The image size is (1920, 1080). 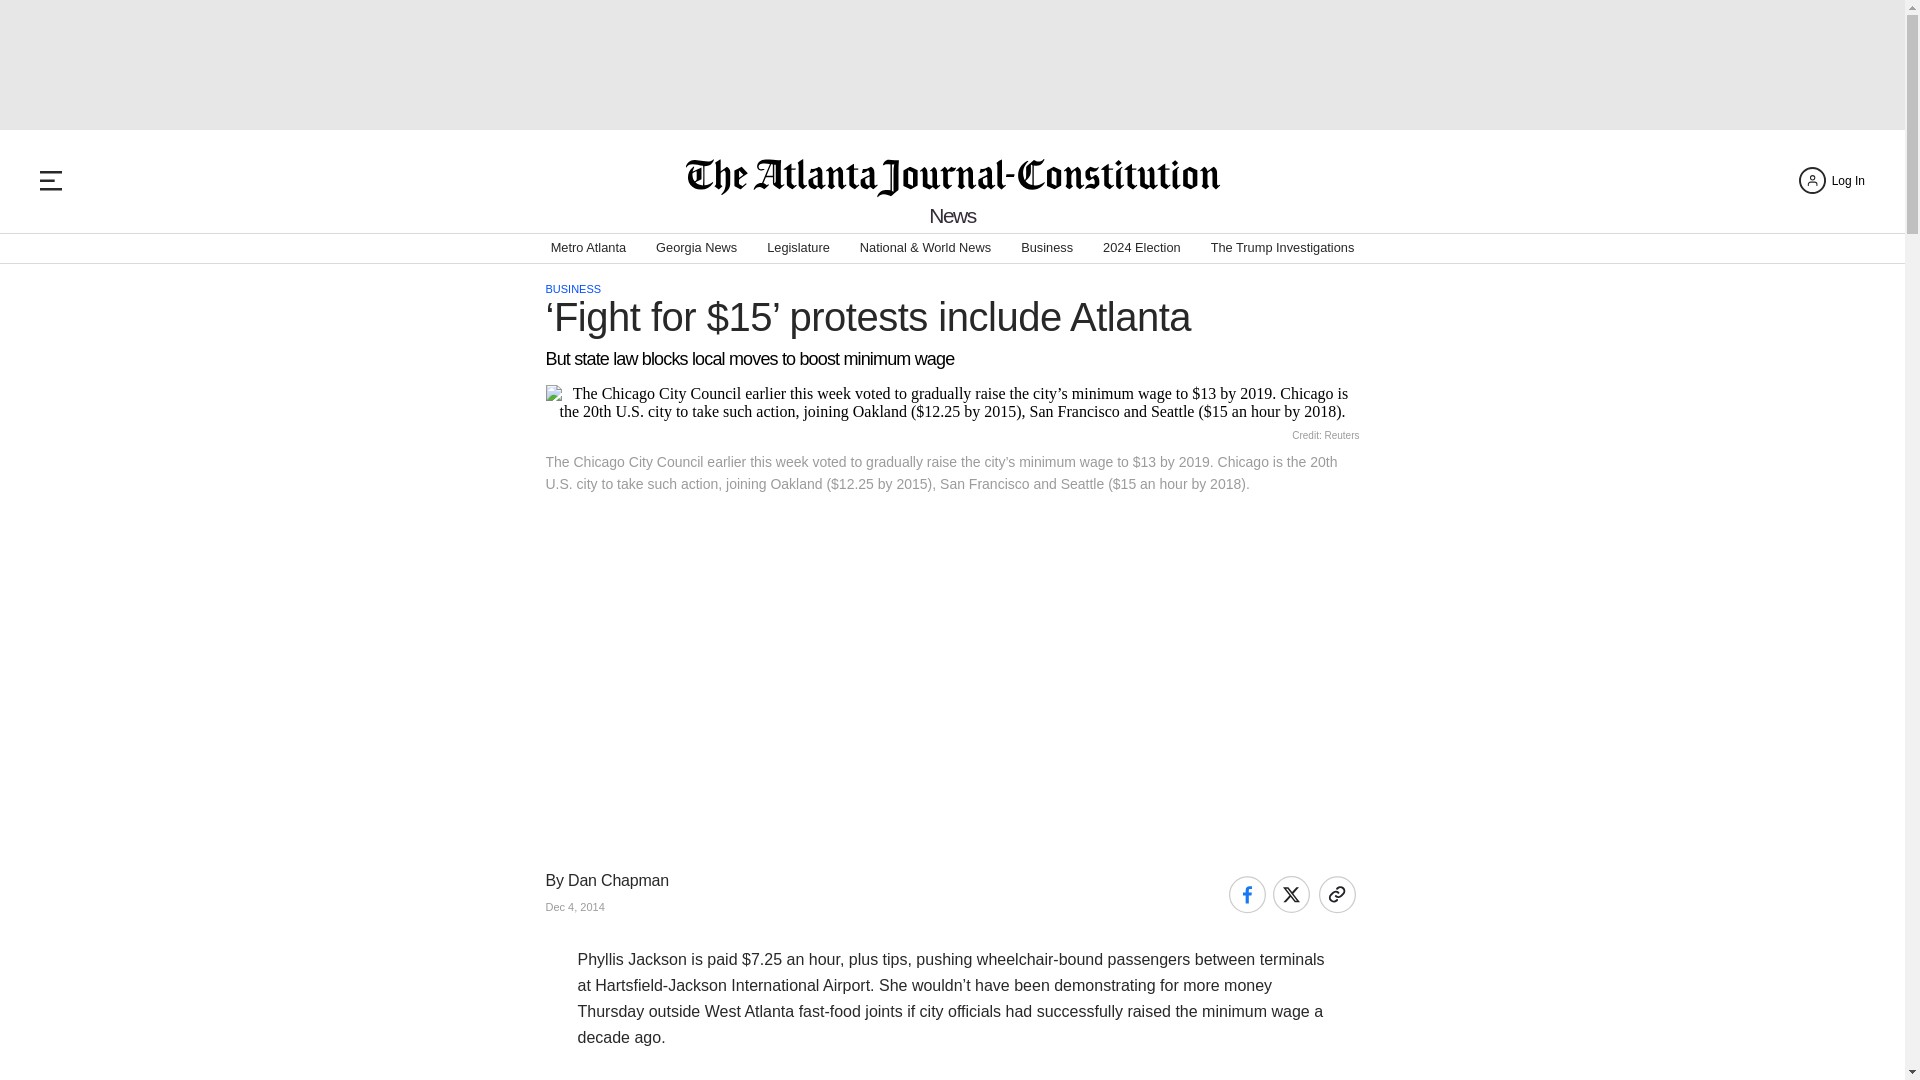 What do you see at coordinates (696, 248) in the screenshot?
I see `Georgia News` at bounding box center [696, 248].